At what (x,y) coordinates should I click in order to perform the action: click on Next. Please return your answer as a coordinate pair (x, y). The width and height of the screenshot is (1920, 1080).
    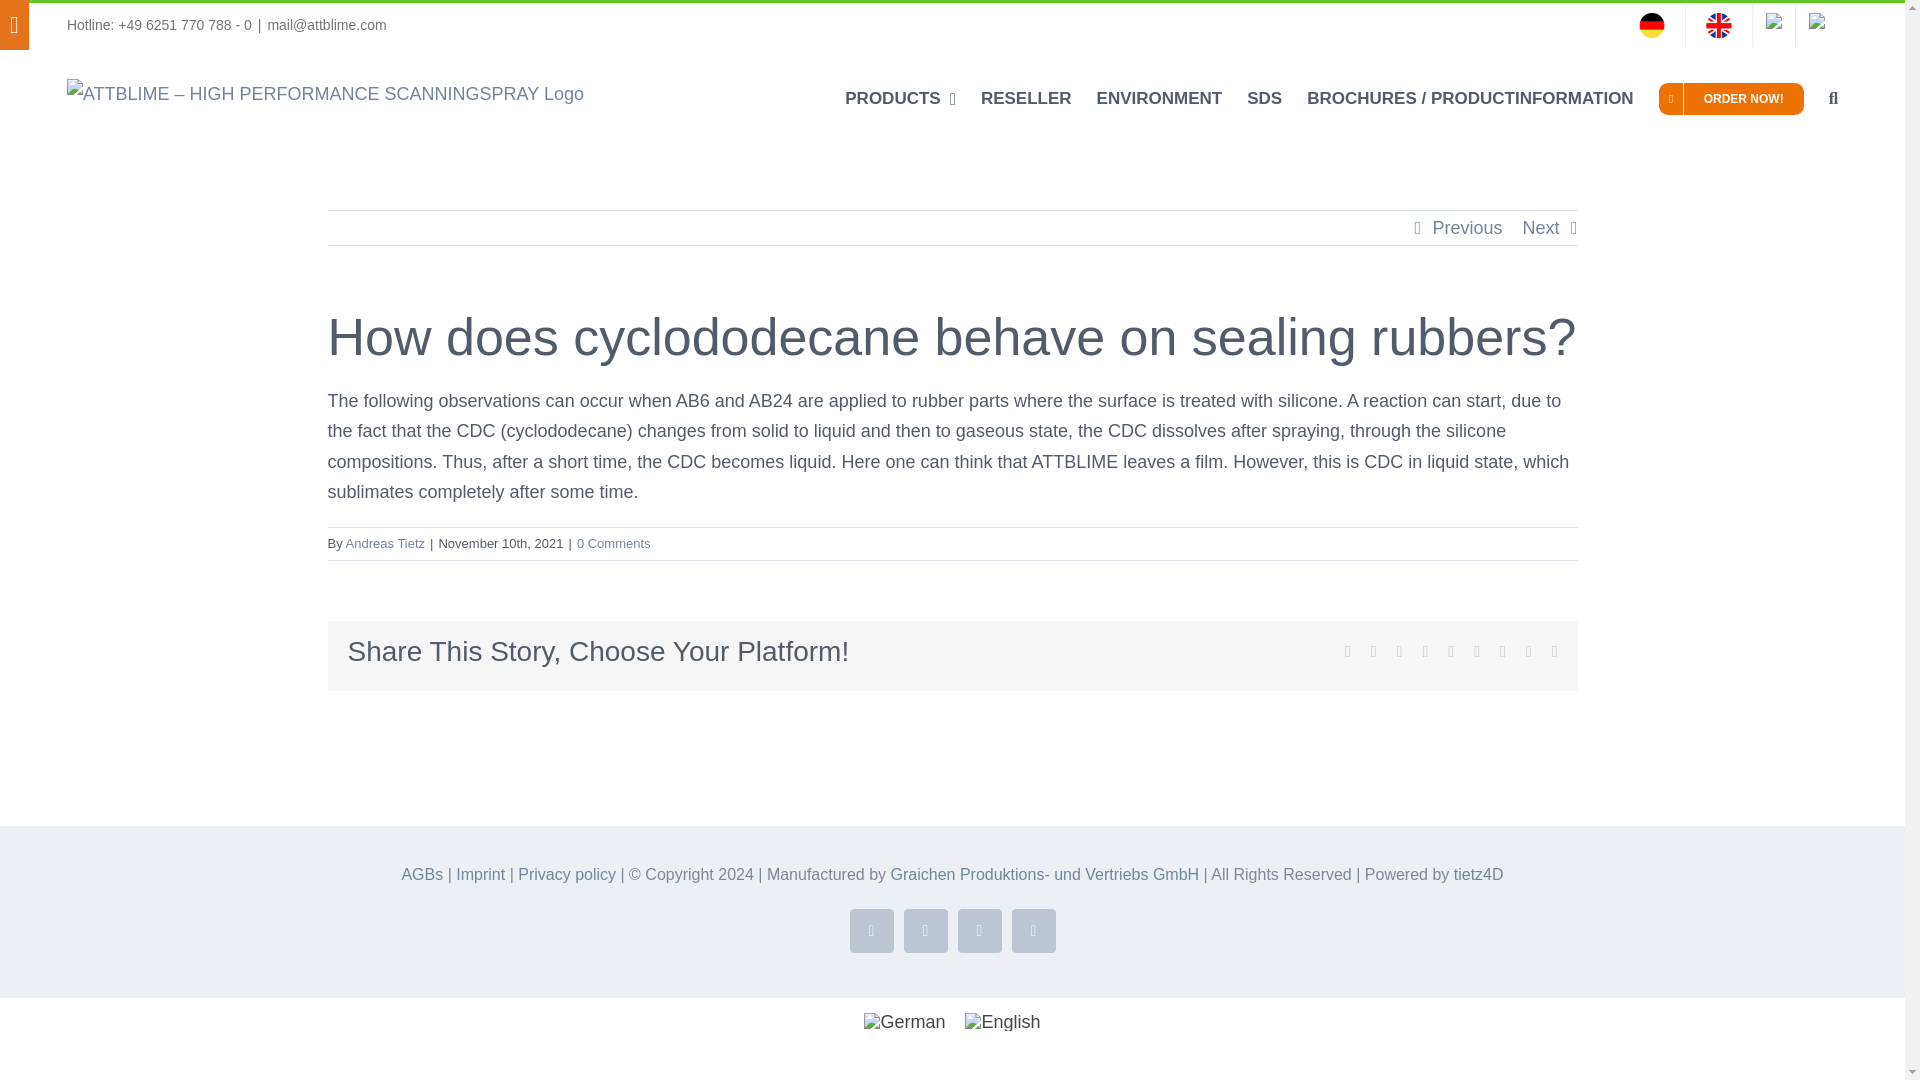
    Looking at the image, I should click on (1540, 228).